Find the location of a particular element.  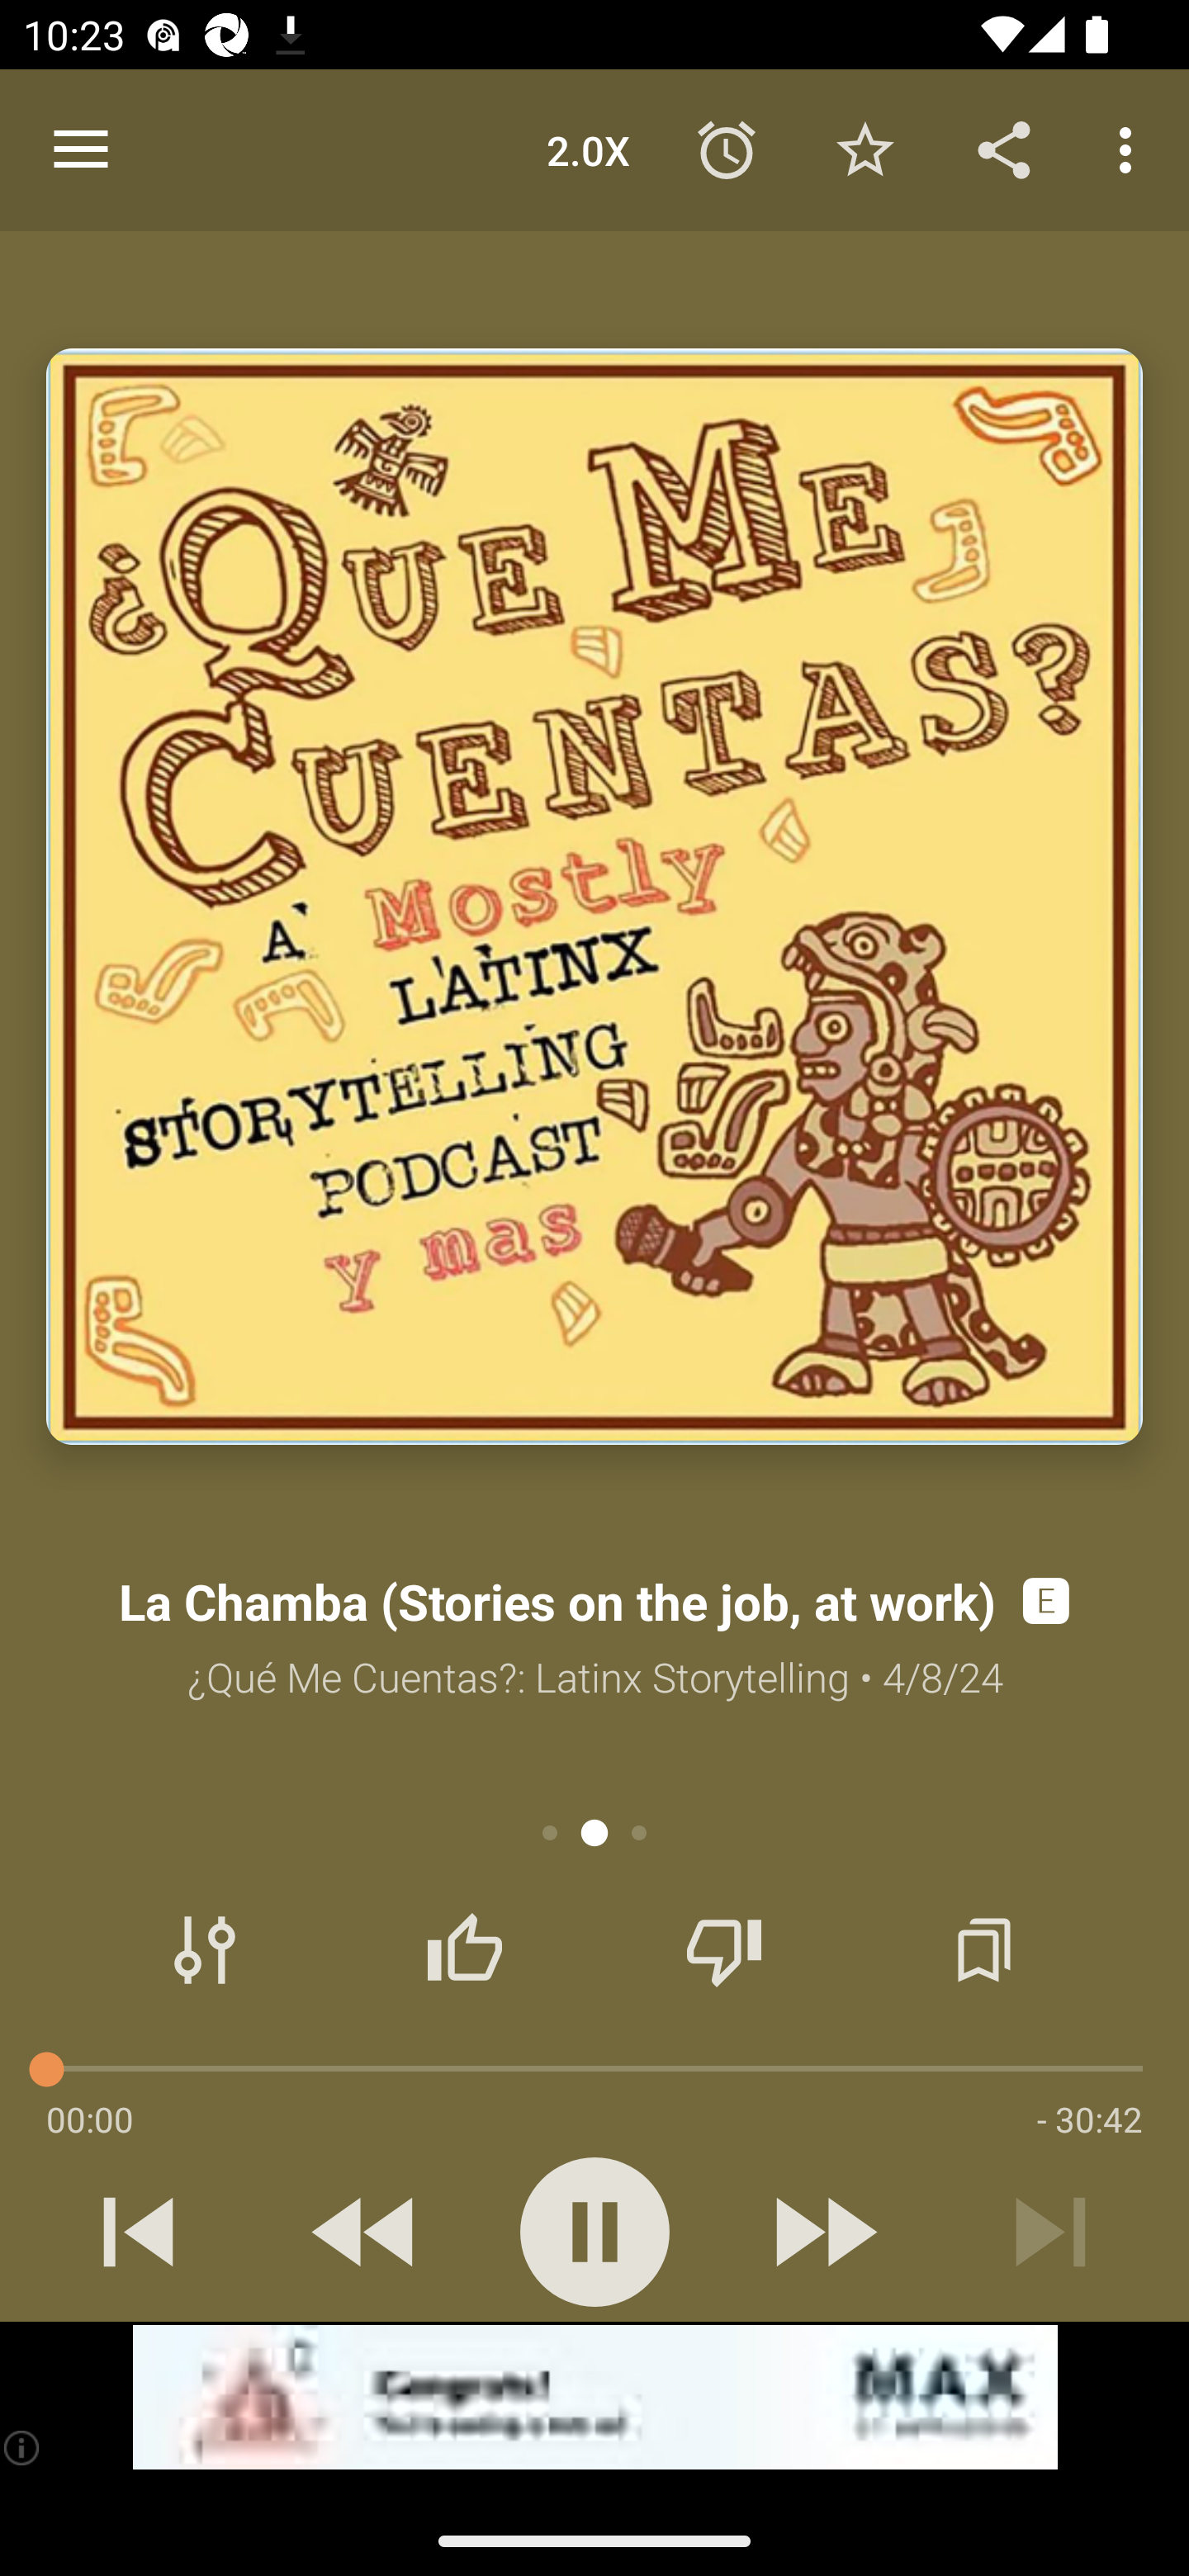

Next track is located at coordinates (1050, 2232).